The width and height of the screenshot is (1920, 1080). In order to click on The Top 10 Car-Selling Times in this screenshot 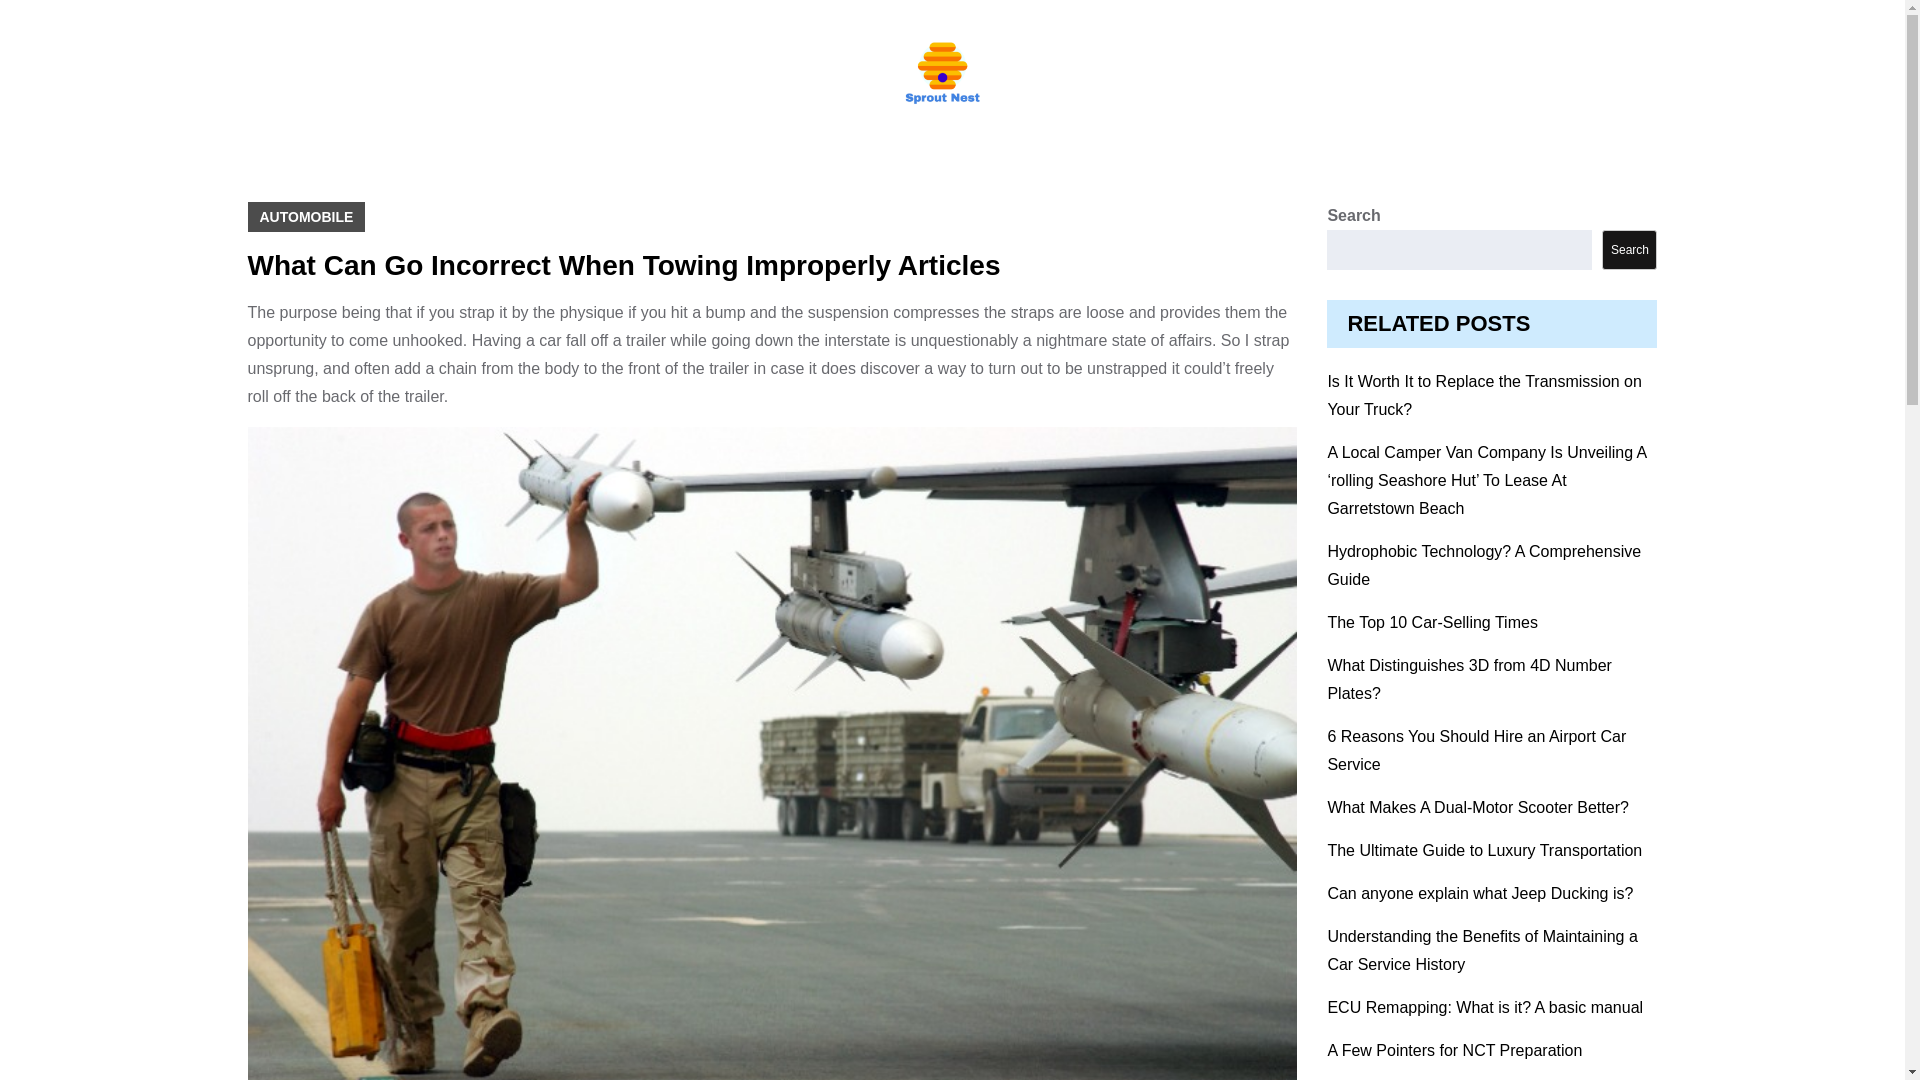, I will do `click(1432, 622)`.